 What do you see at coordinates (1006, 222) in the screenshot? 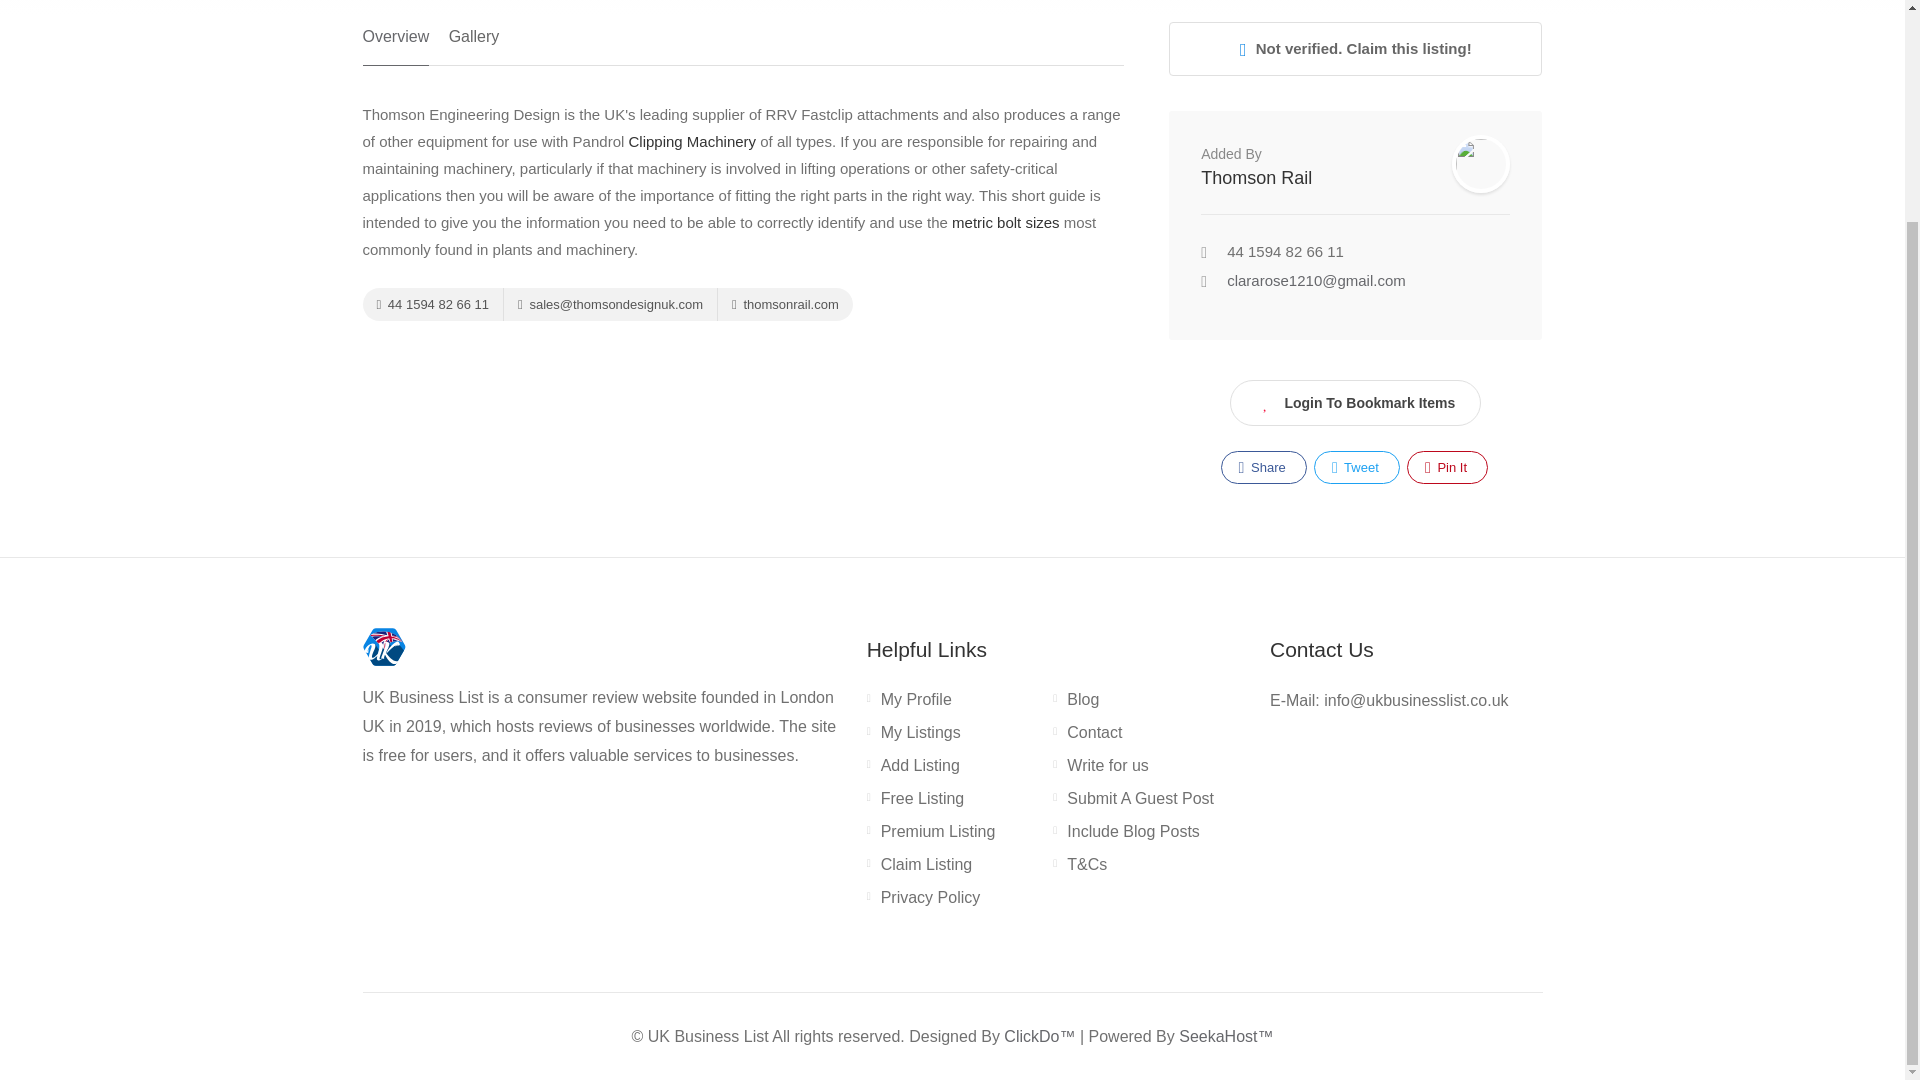
I see `metric bolt sizes` at bounding box center [1006, 222].